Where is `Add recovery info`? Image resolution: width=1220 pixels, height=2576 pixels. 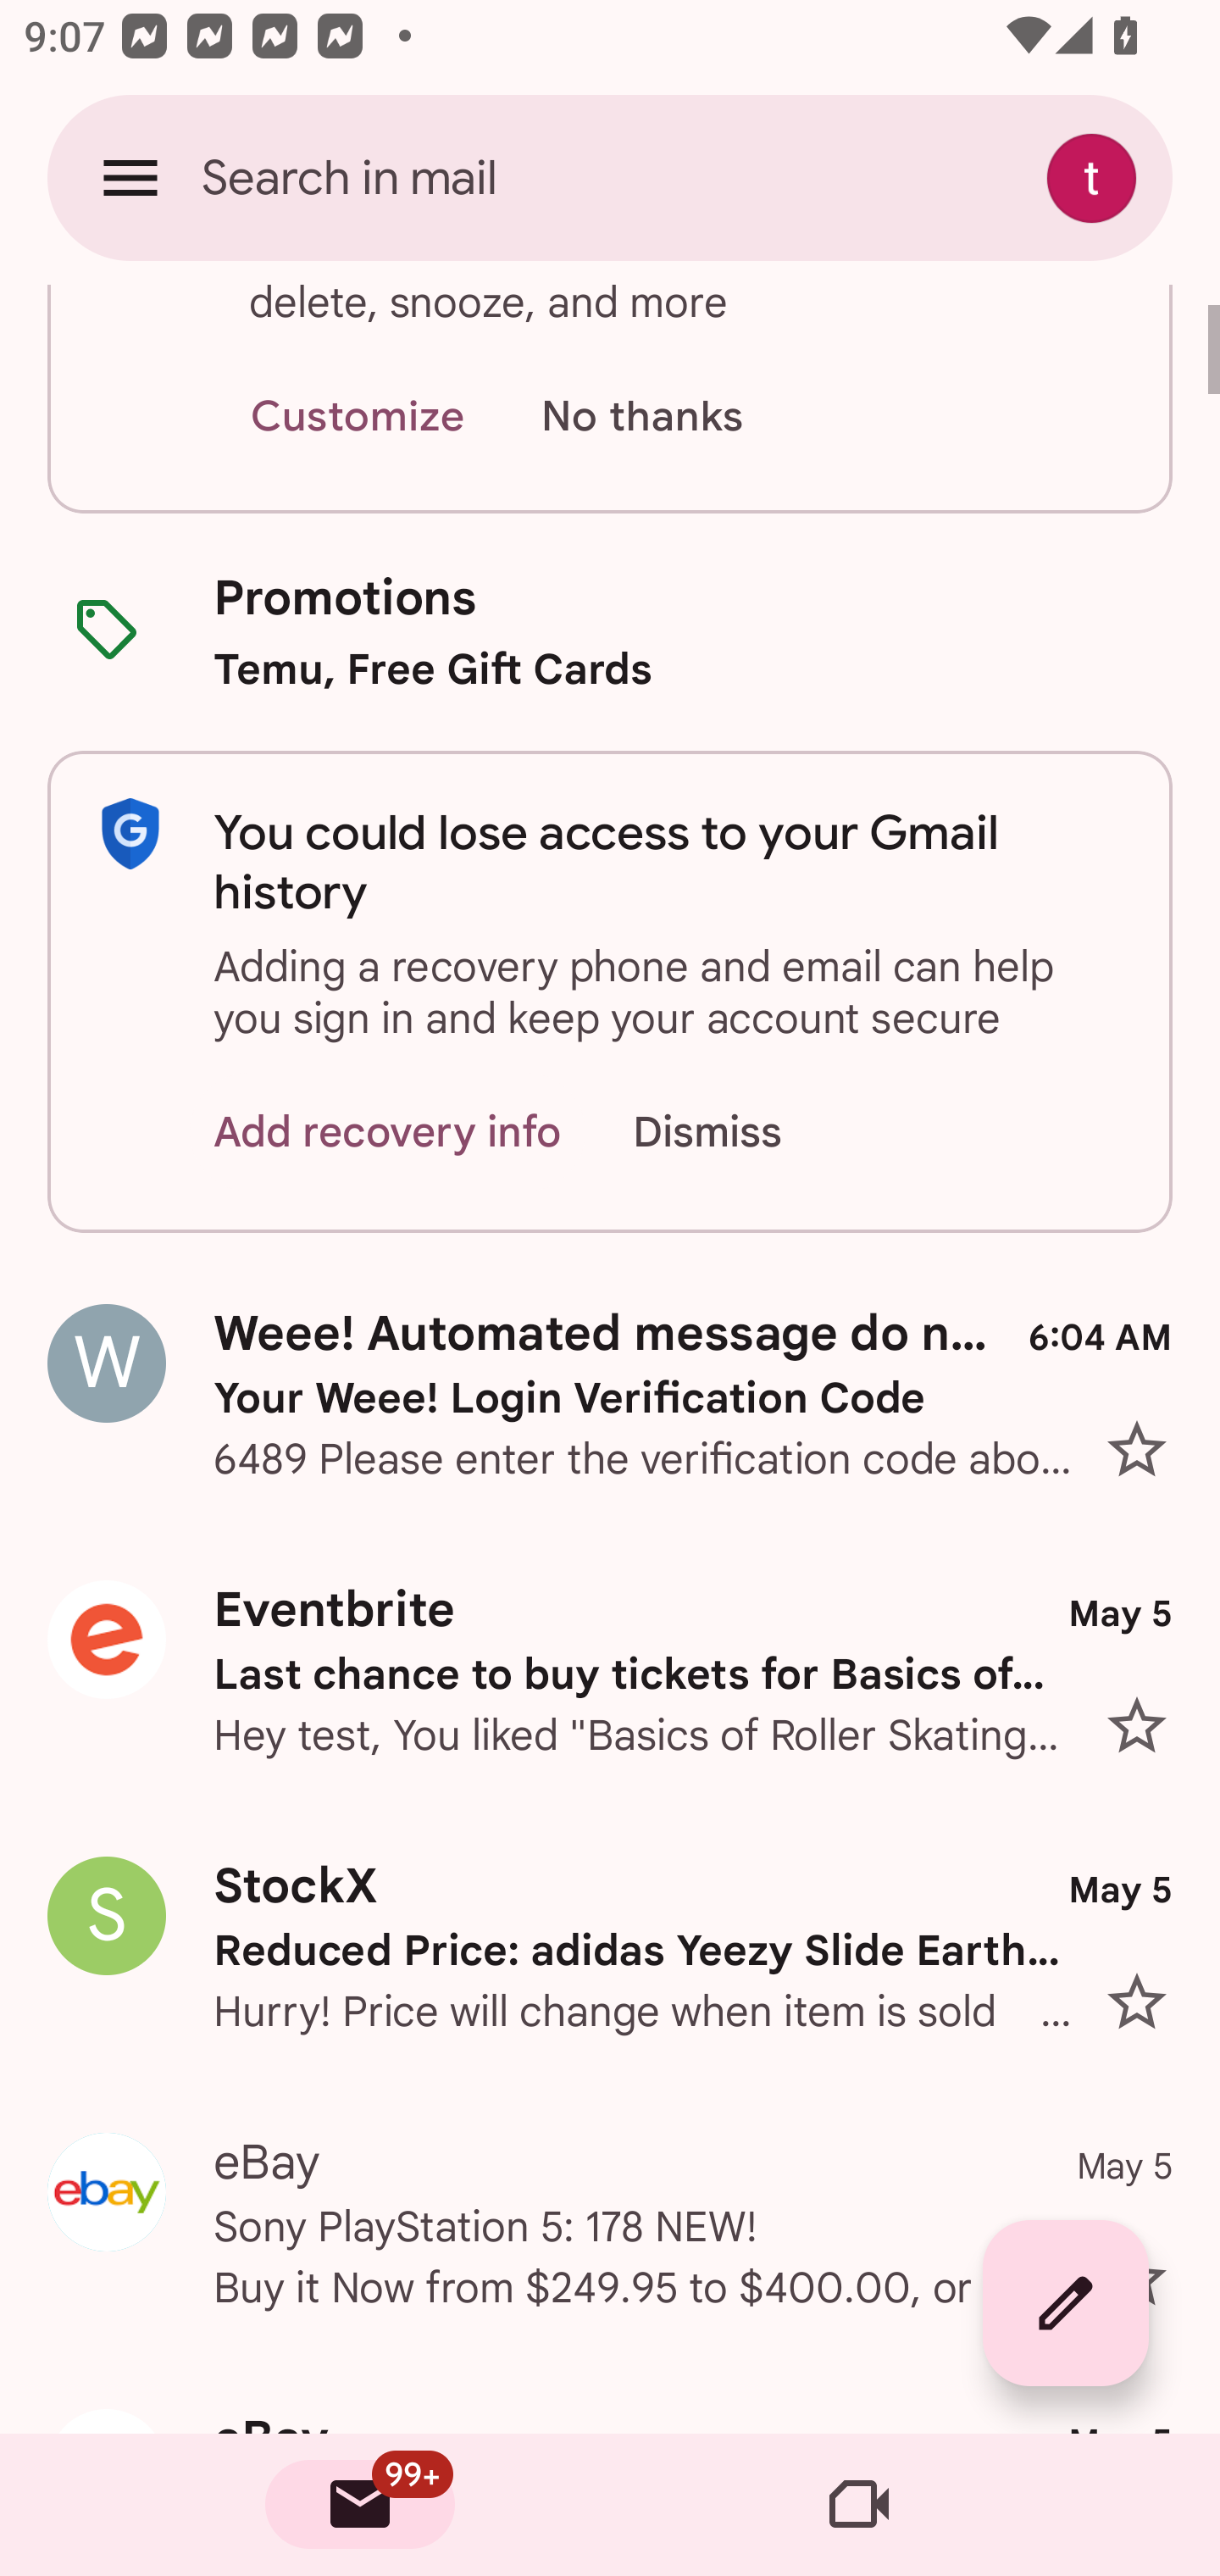 Add recovery info is located at coordinates (388, 1132).